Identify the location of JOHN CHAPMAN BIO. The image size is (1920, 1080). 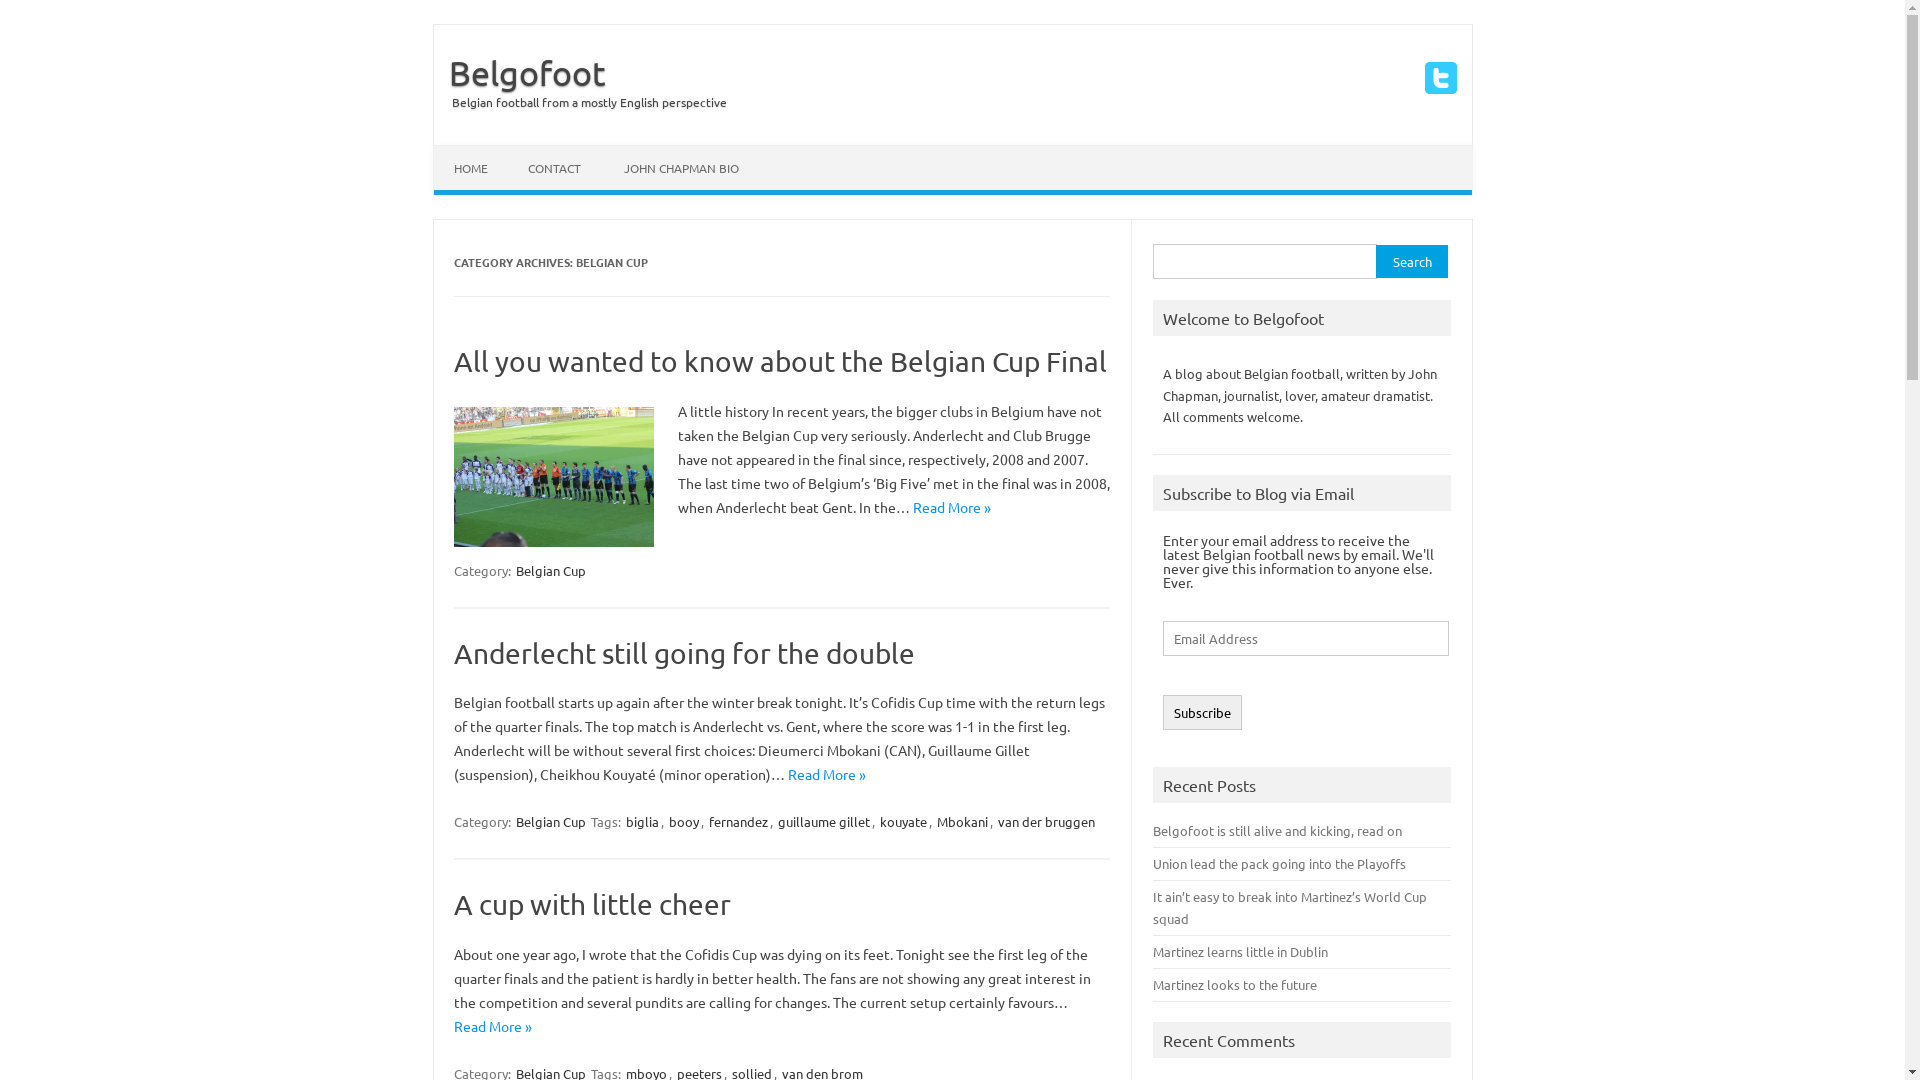
(682, 168).